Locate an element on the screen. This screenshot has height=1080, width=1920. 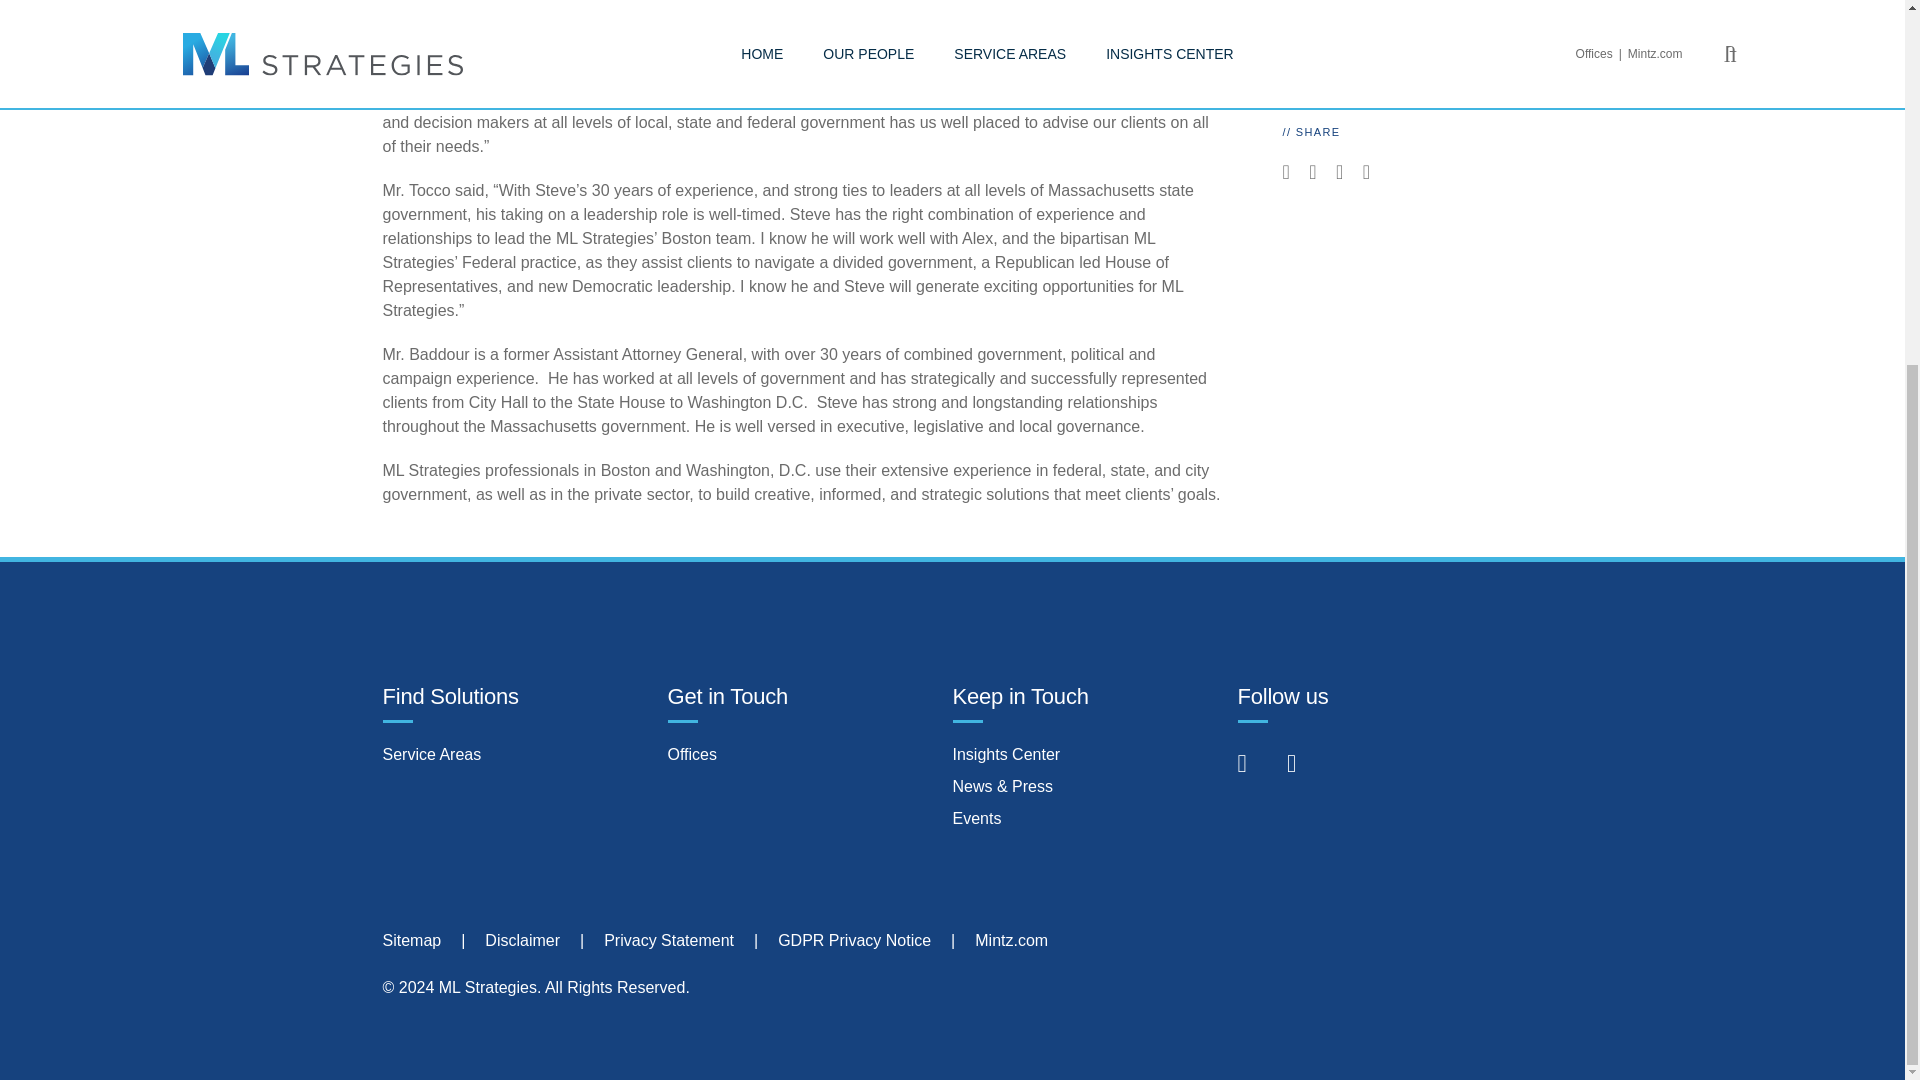
Alexander Hecht is located at coordinates (1340, 33).